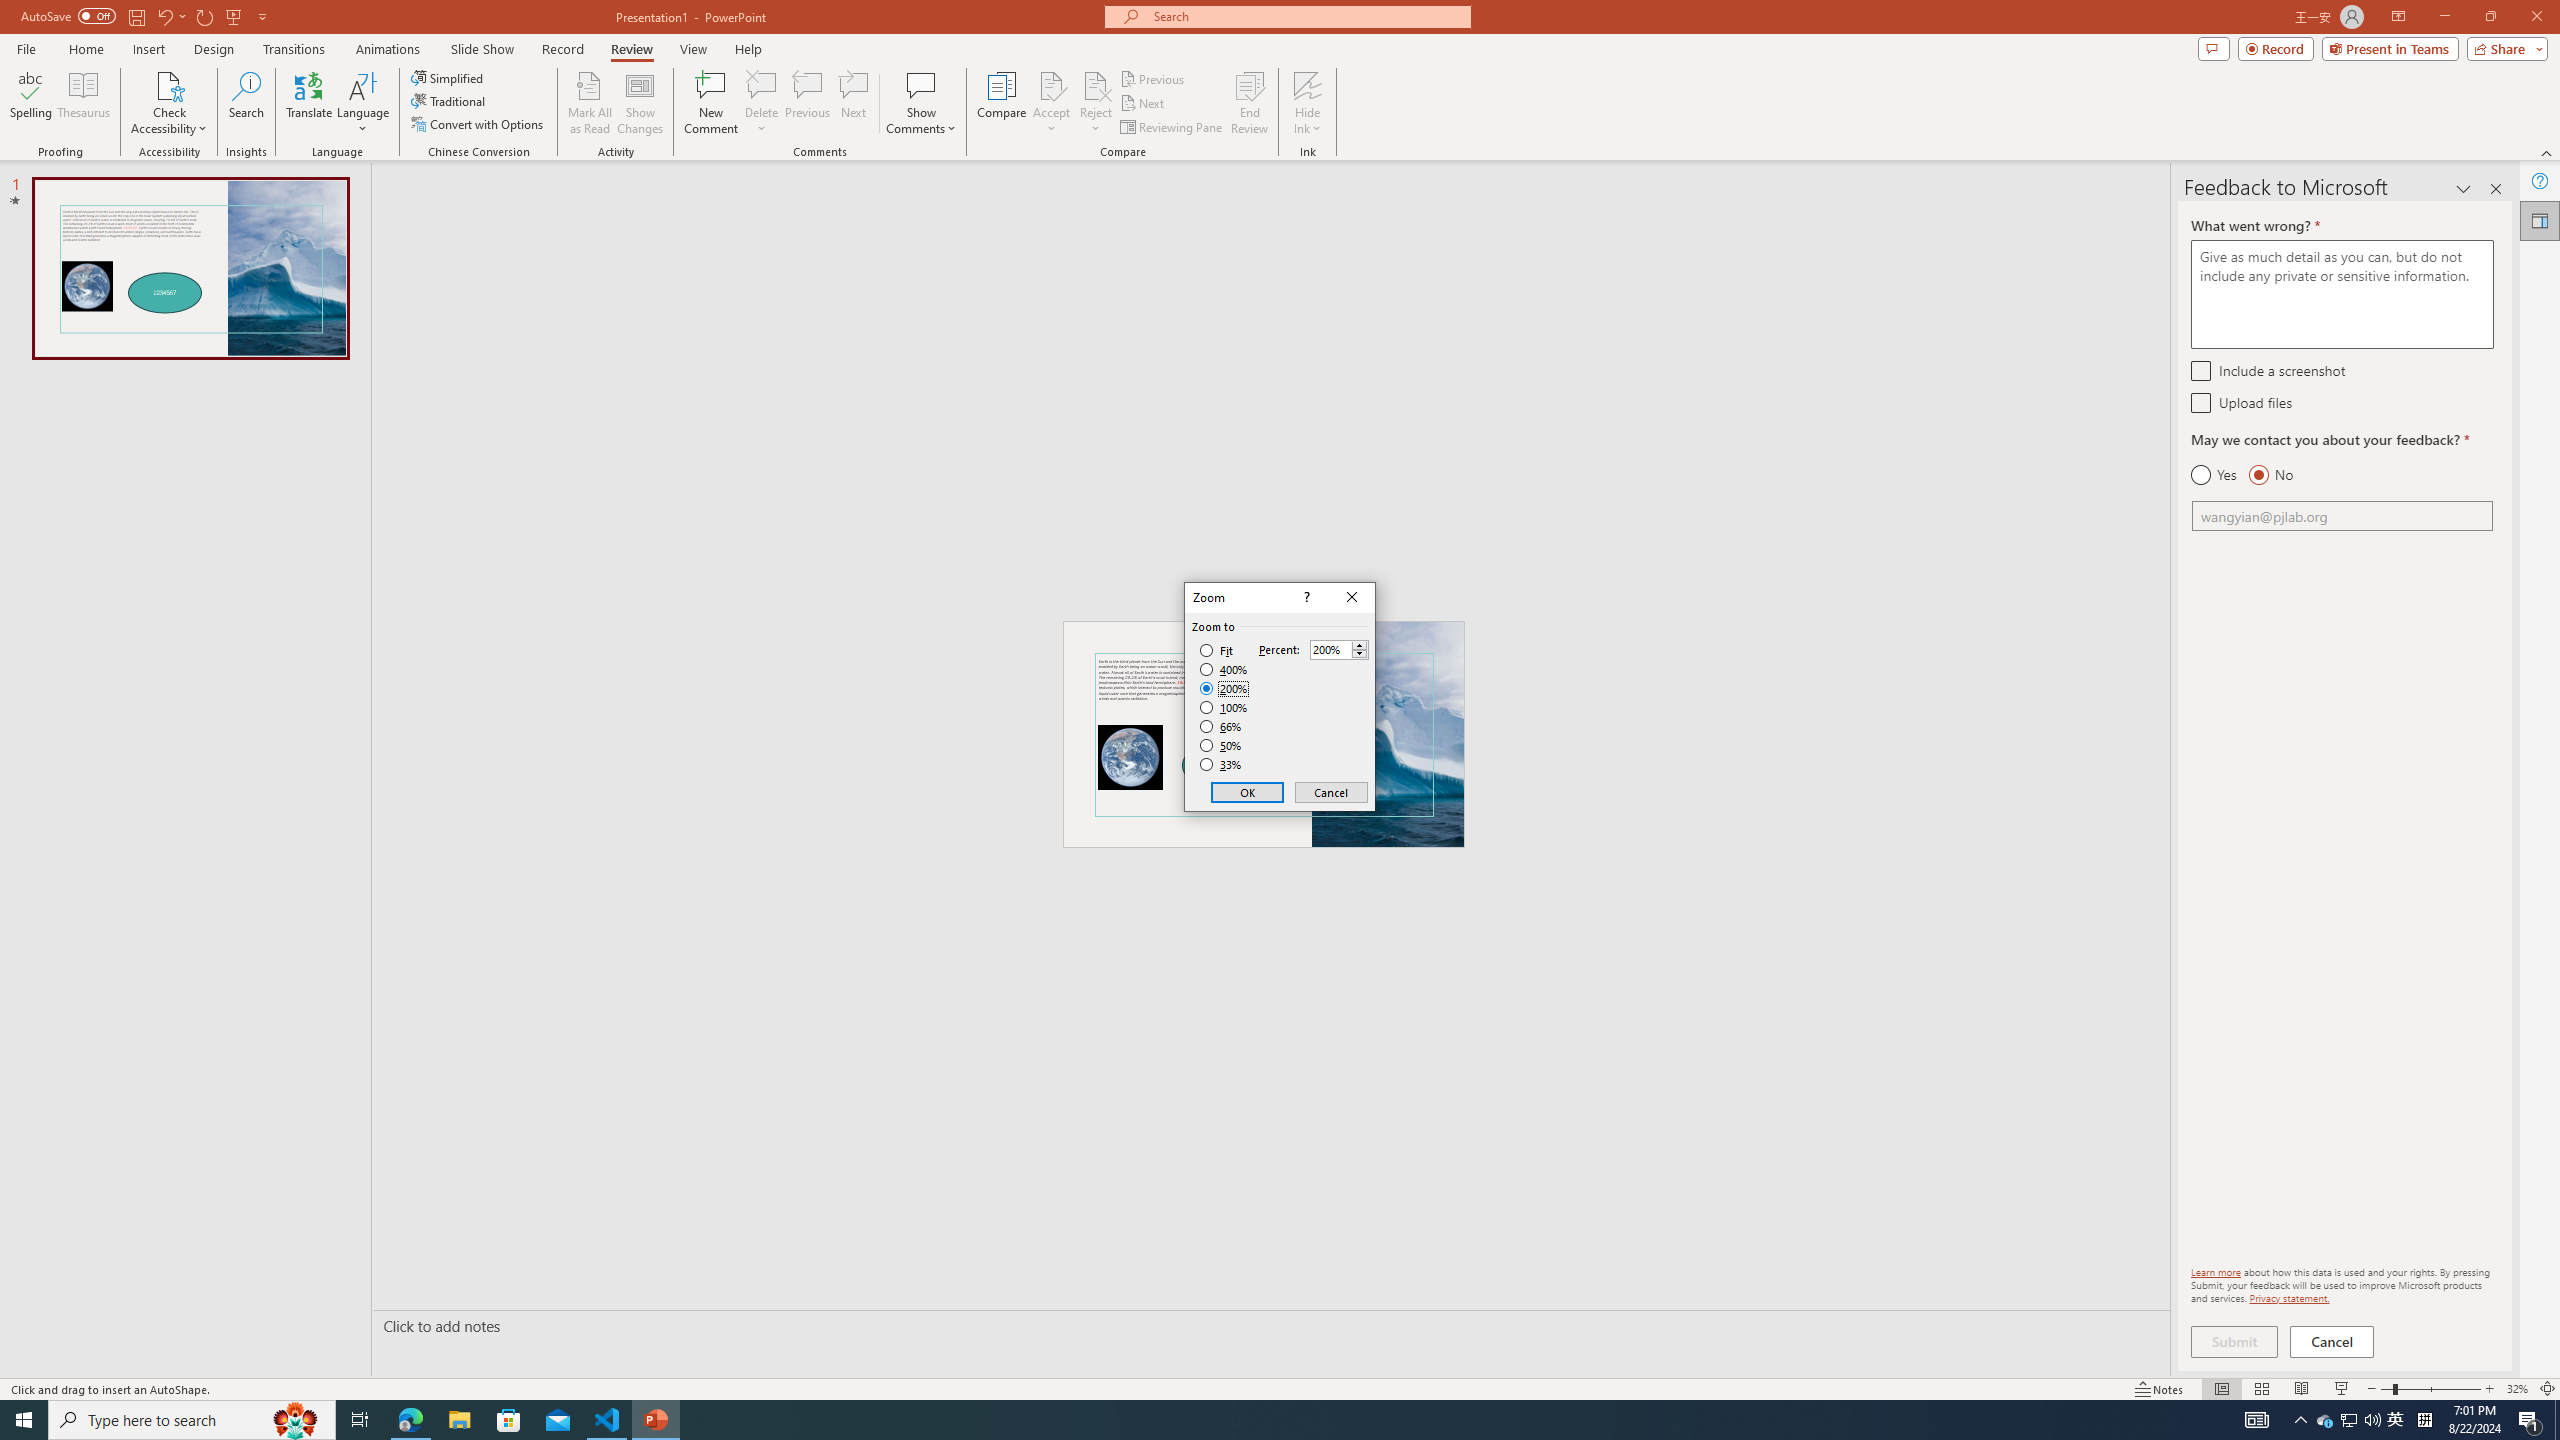 The height and width of the screenshot is (1440, 2560). Describe the element at coordinates (1224, 670) in the screenshot. I see `400%` at that location.